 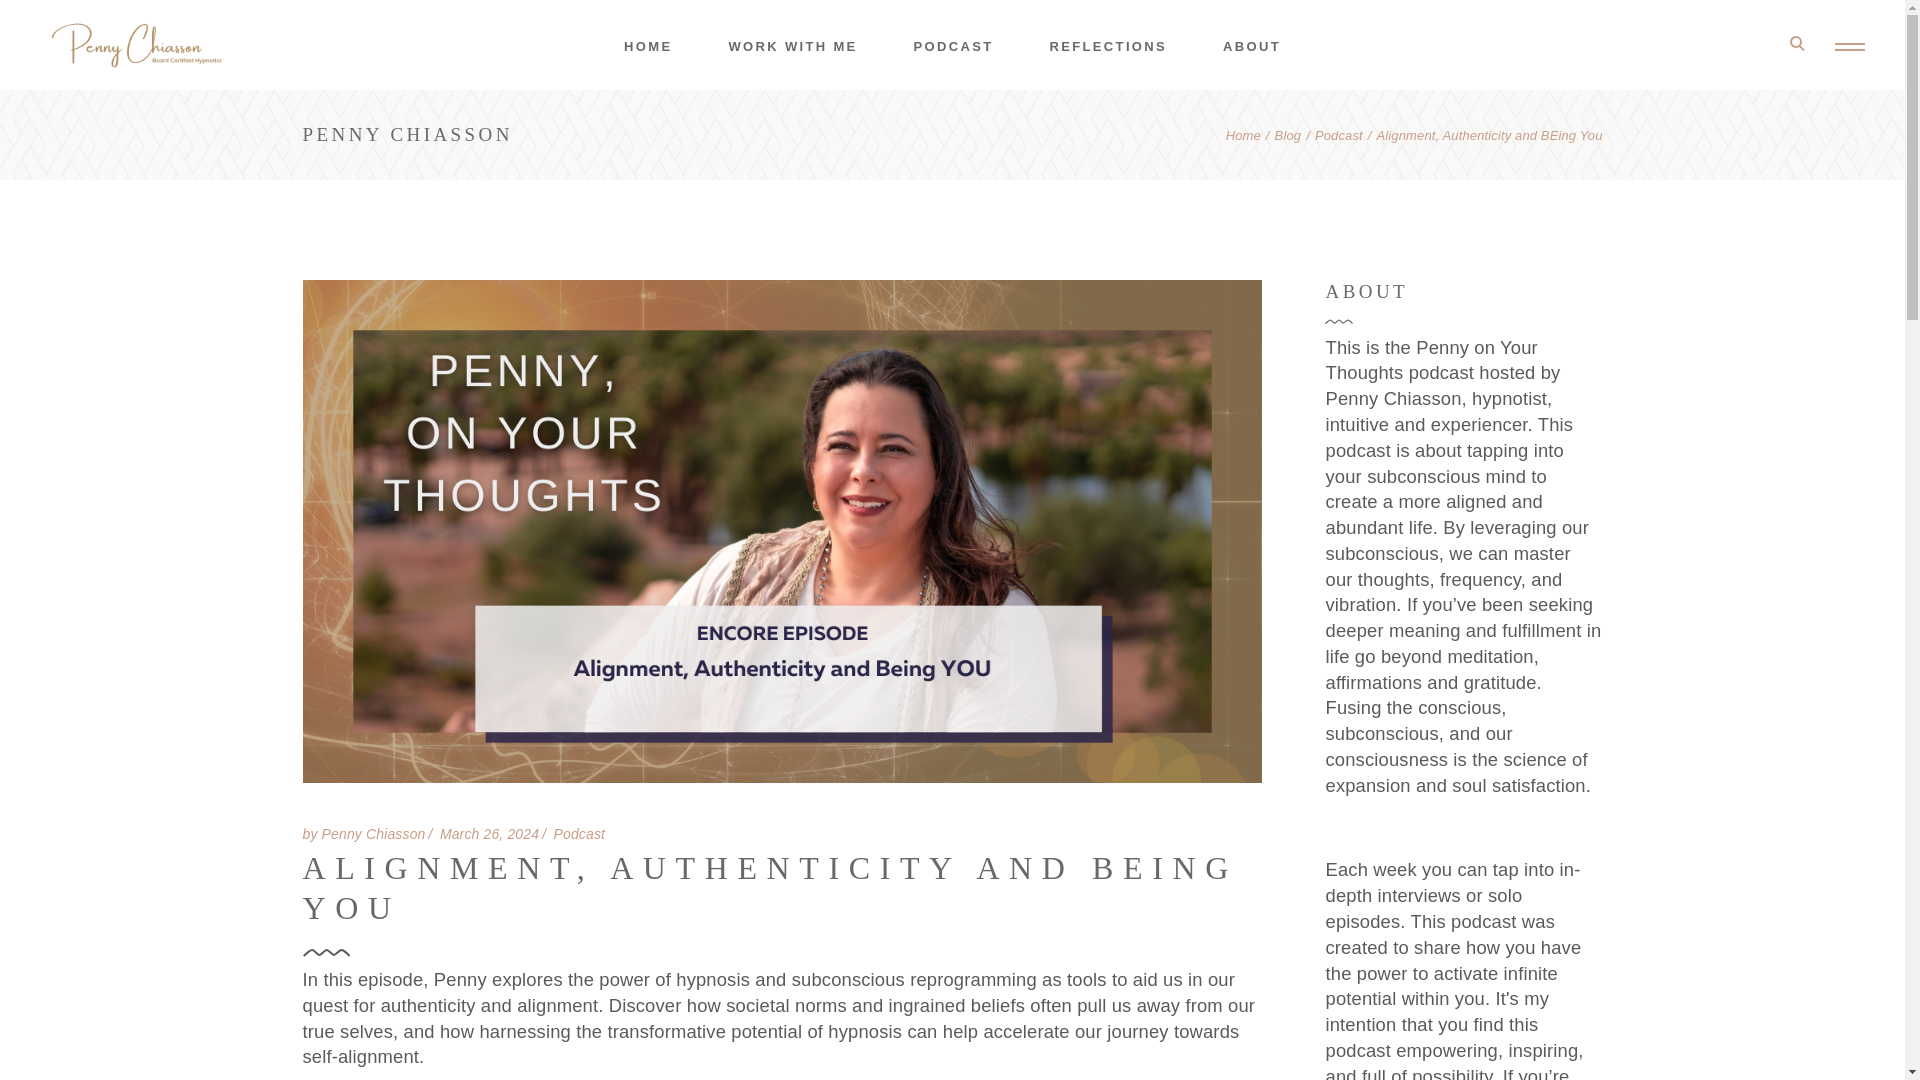 What do you see at coordinates (1339, 134) in the screenshot?
I see `Podcast` at bounding box center [1339, 134].